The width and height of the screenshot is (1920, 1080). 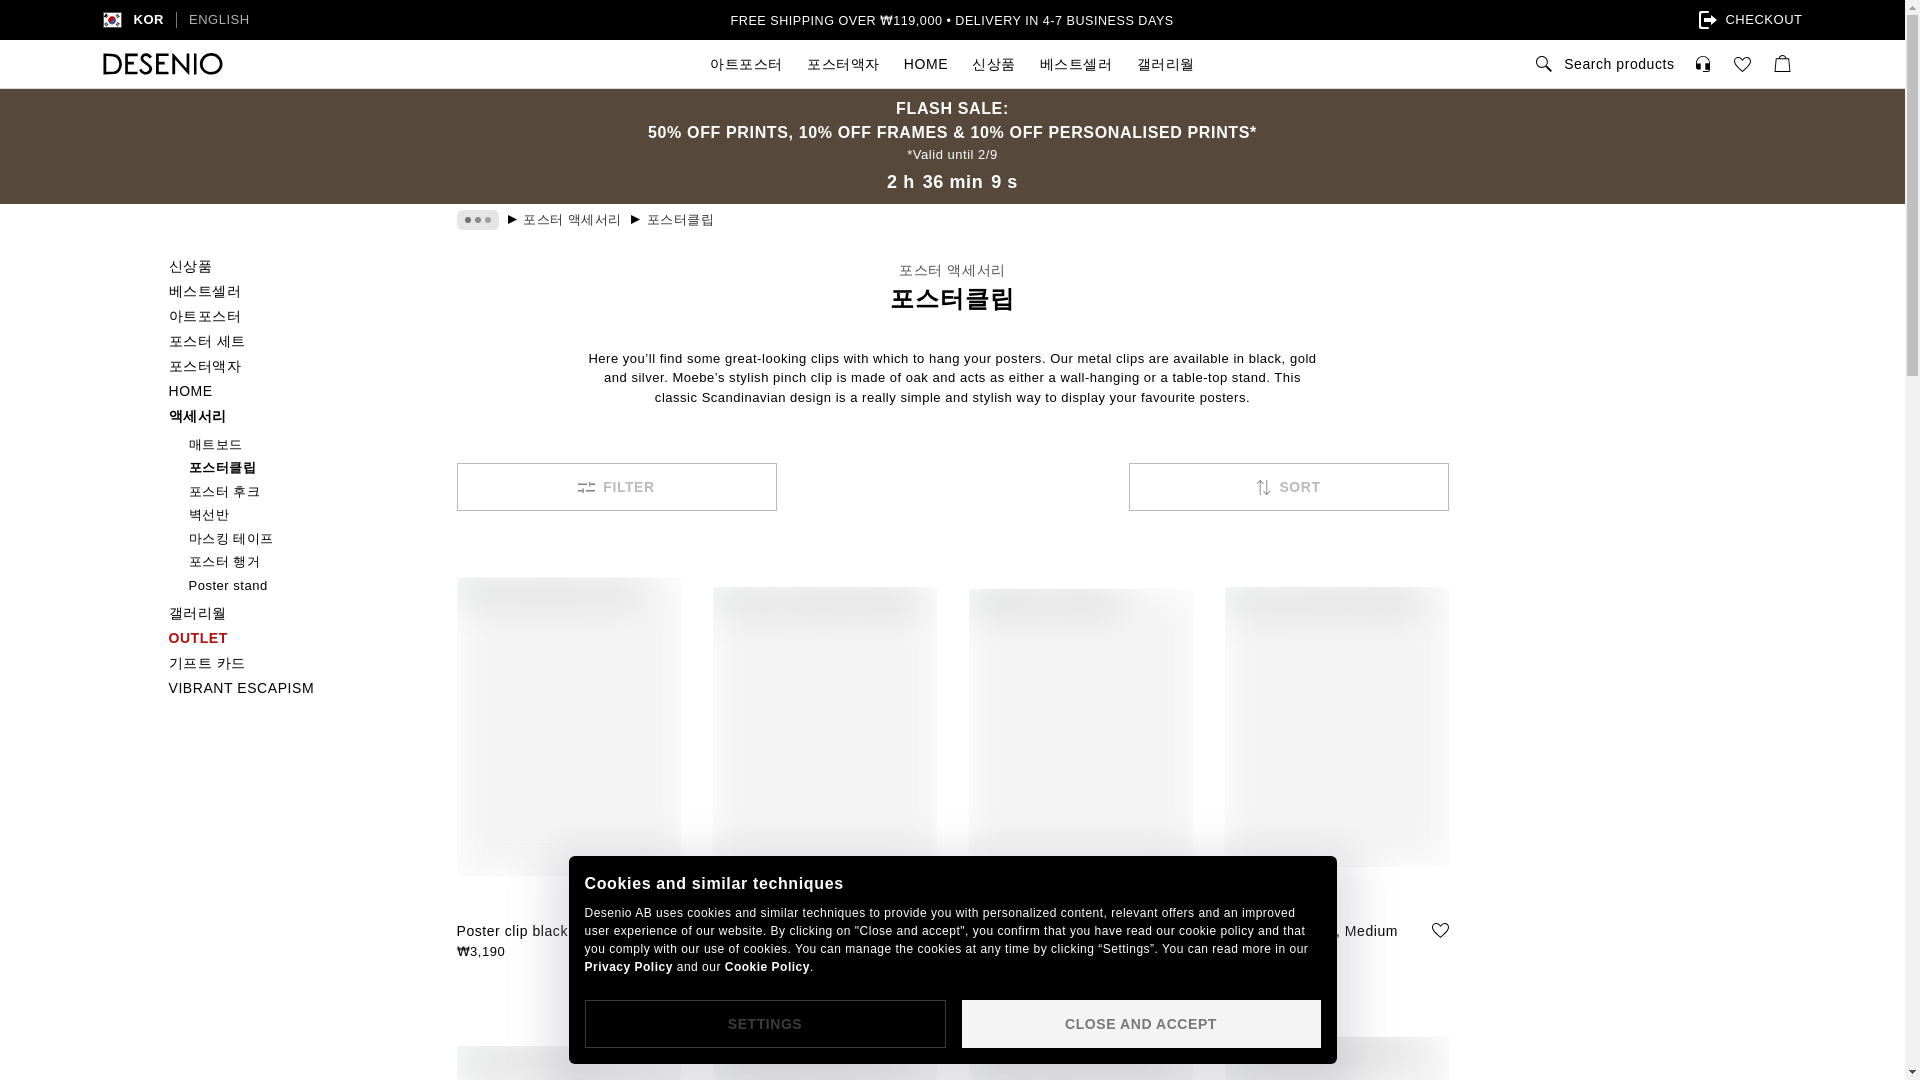 I want to click on Privacy Policy, so click(x=1602, y=63).